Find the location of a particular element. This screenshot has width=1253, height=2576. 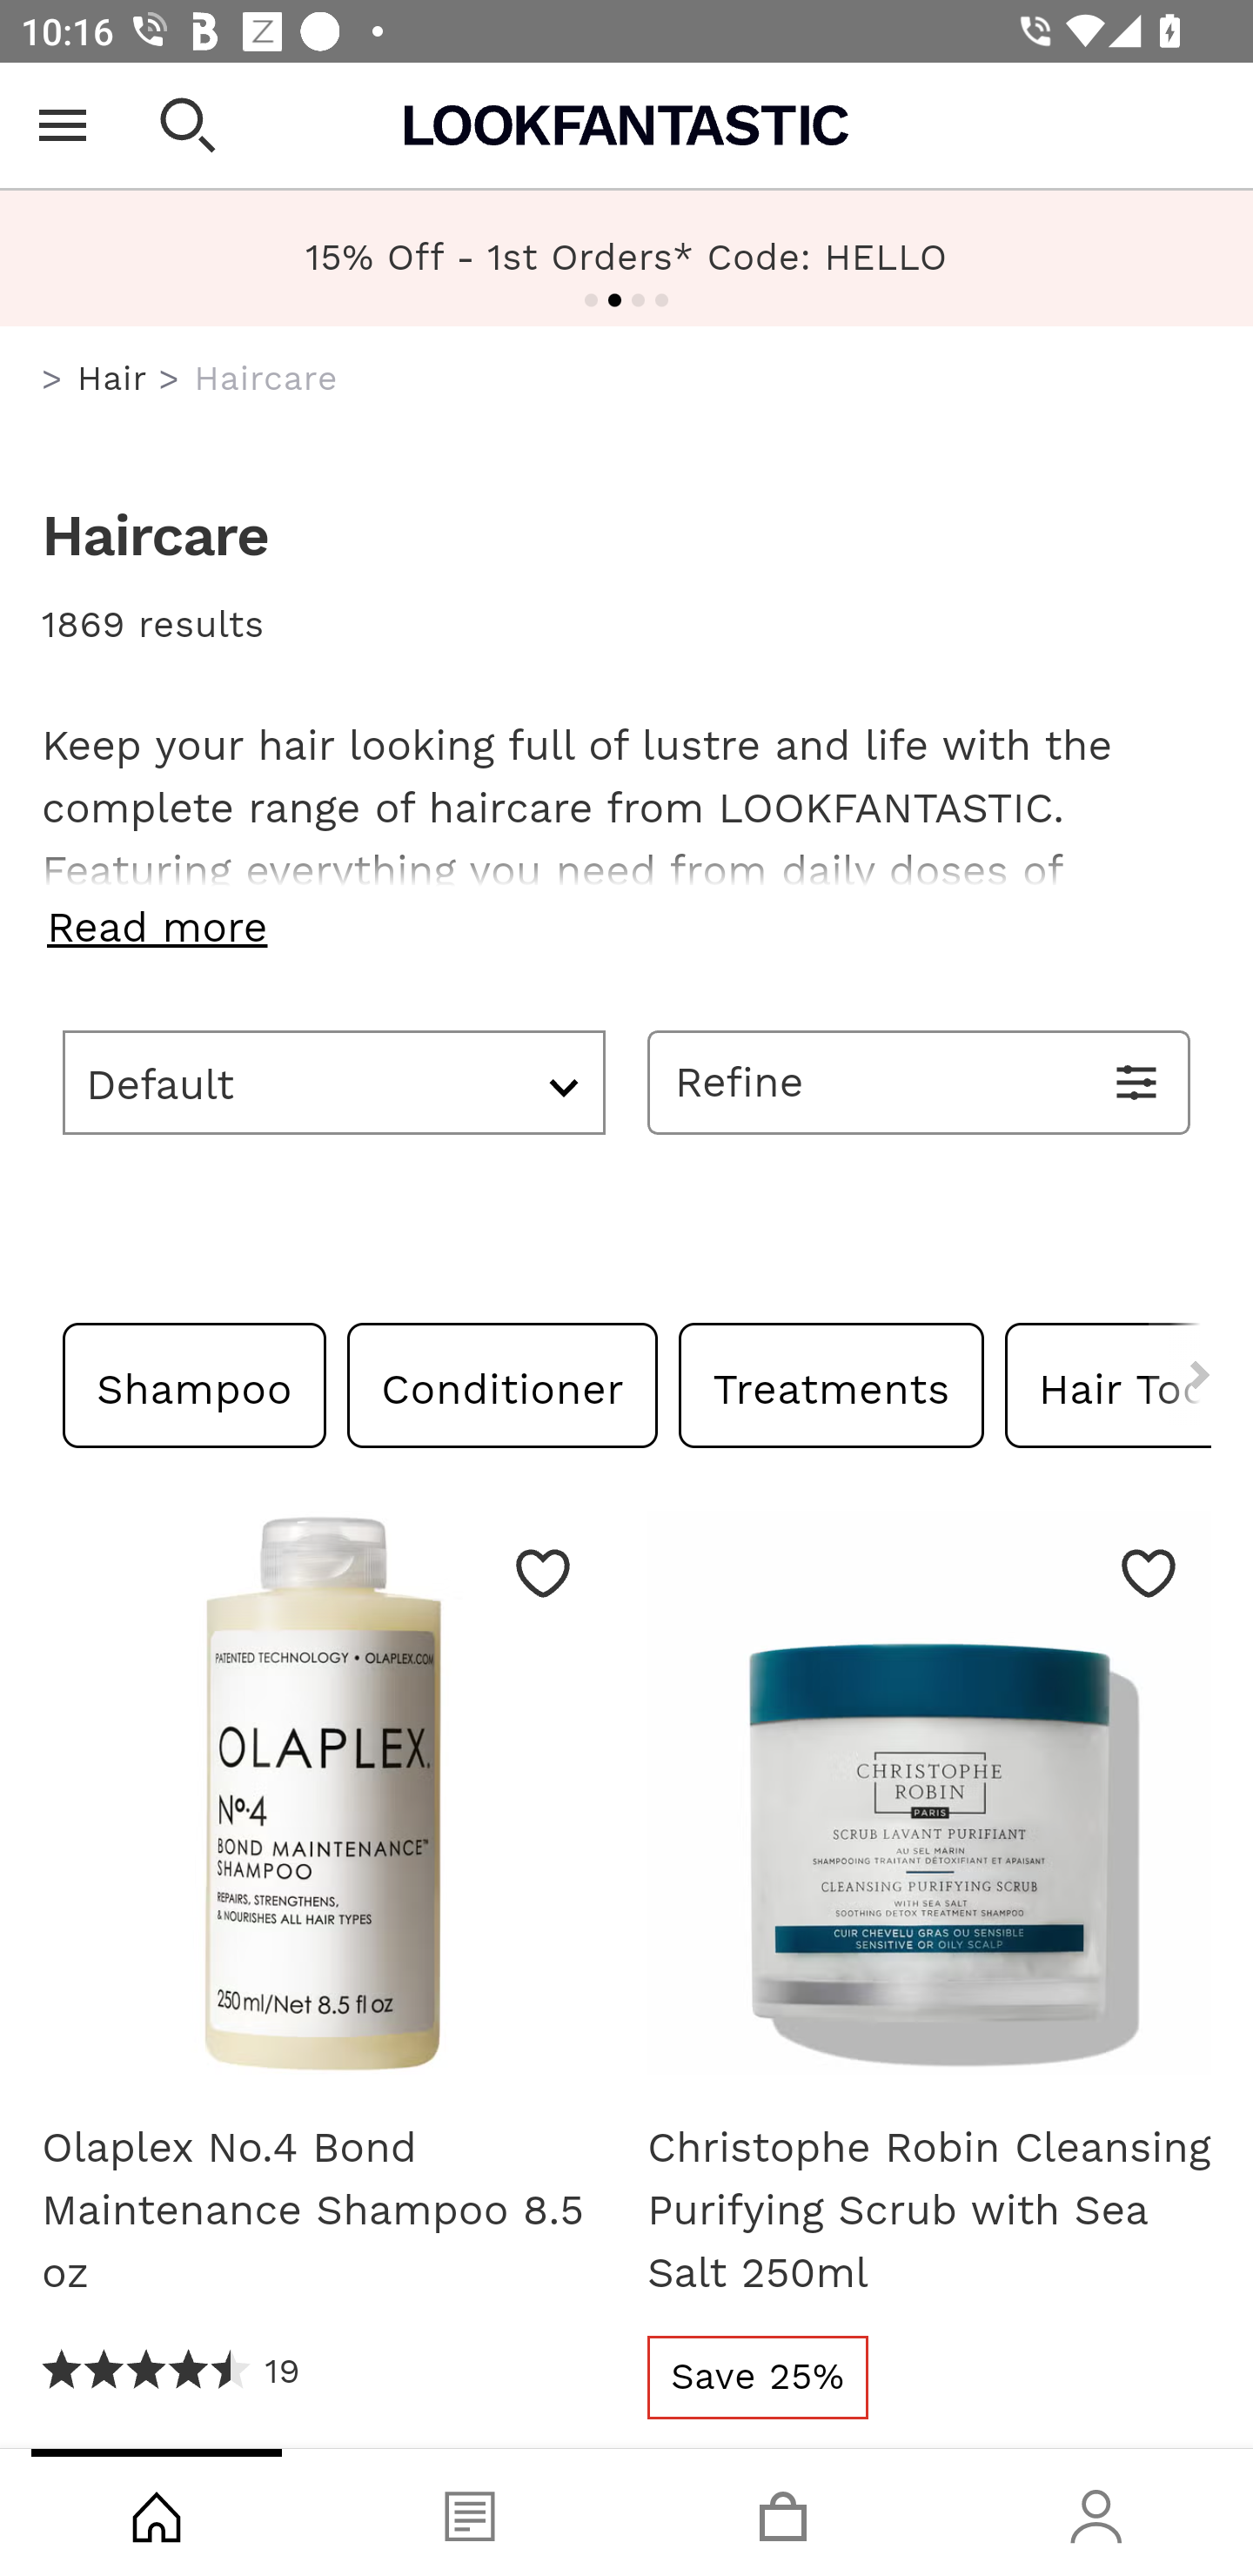

Shop Hair Tools is located at coordinates (1107, 1384).